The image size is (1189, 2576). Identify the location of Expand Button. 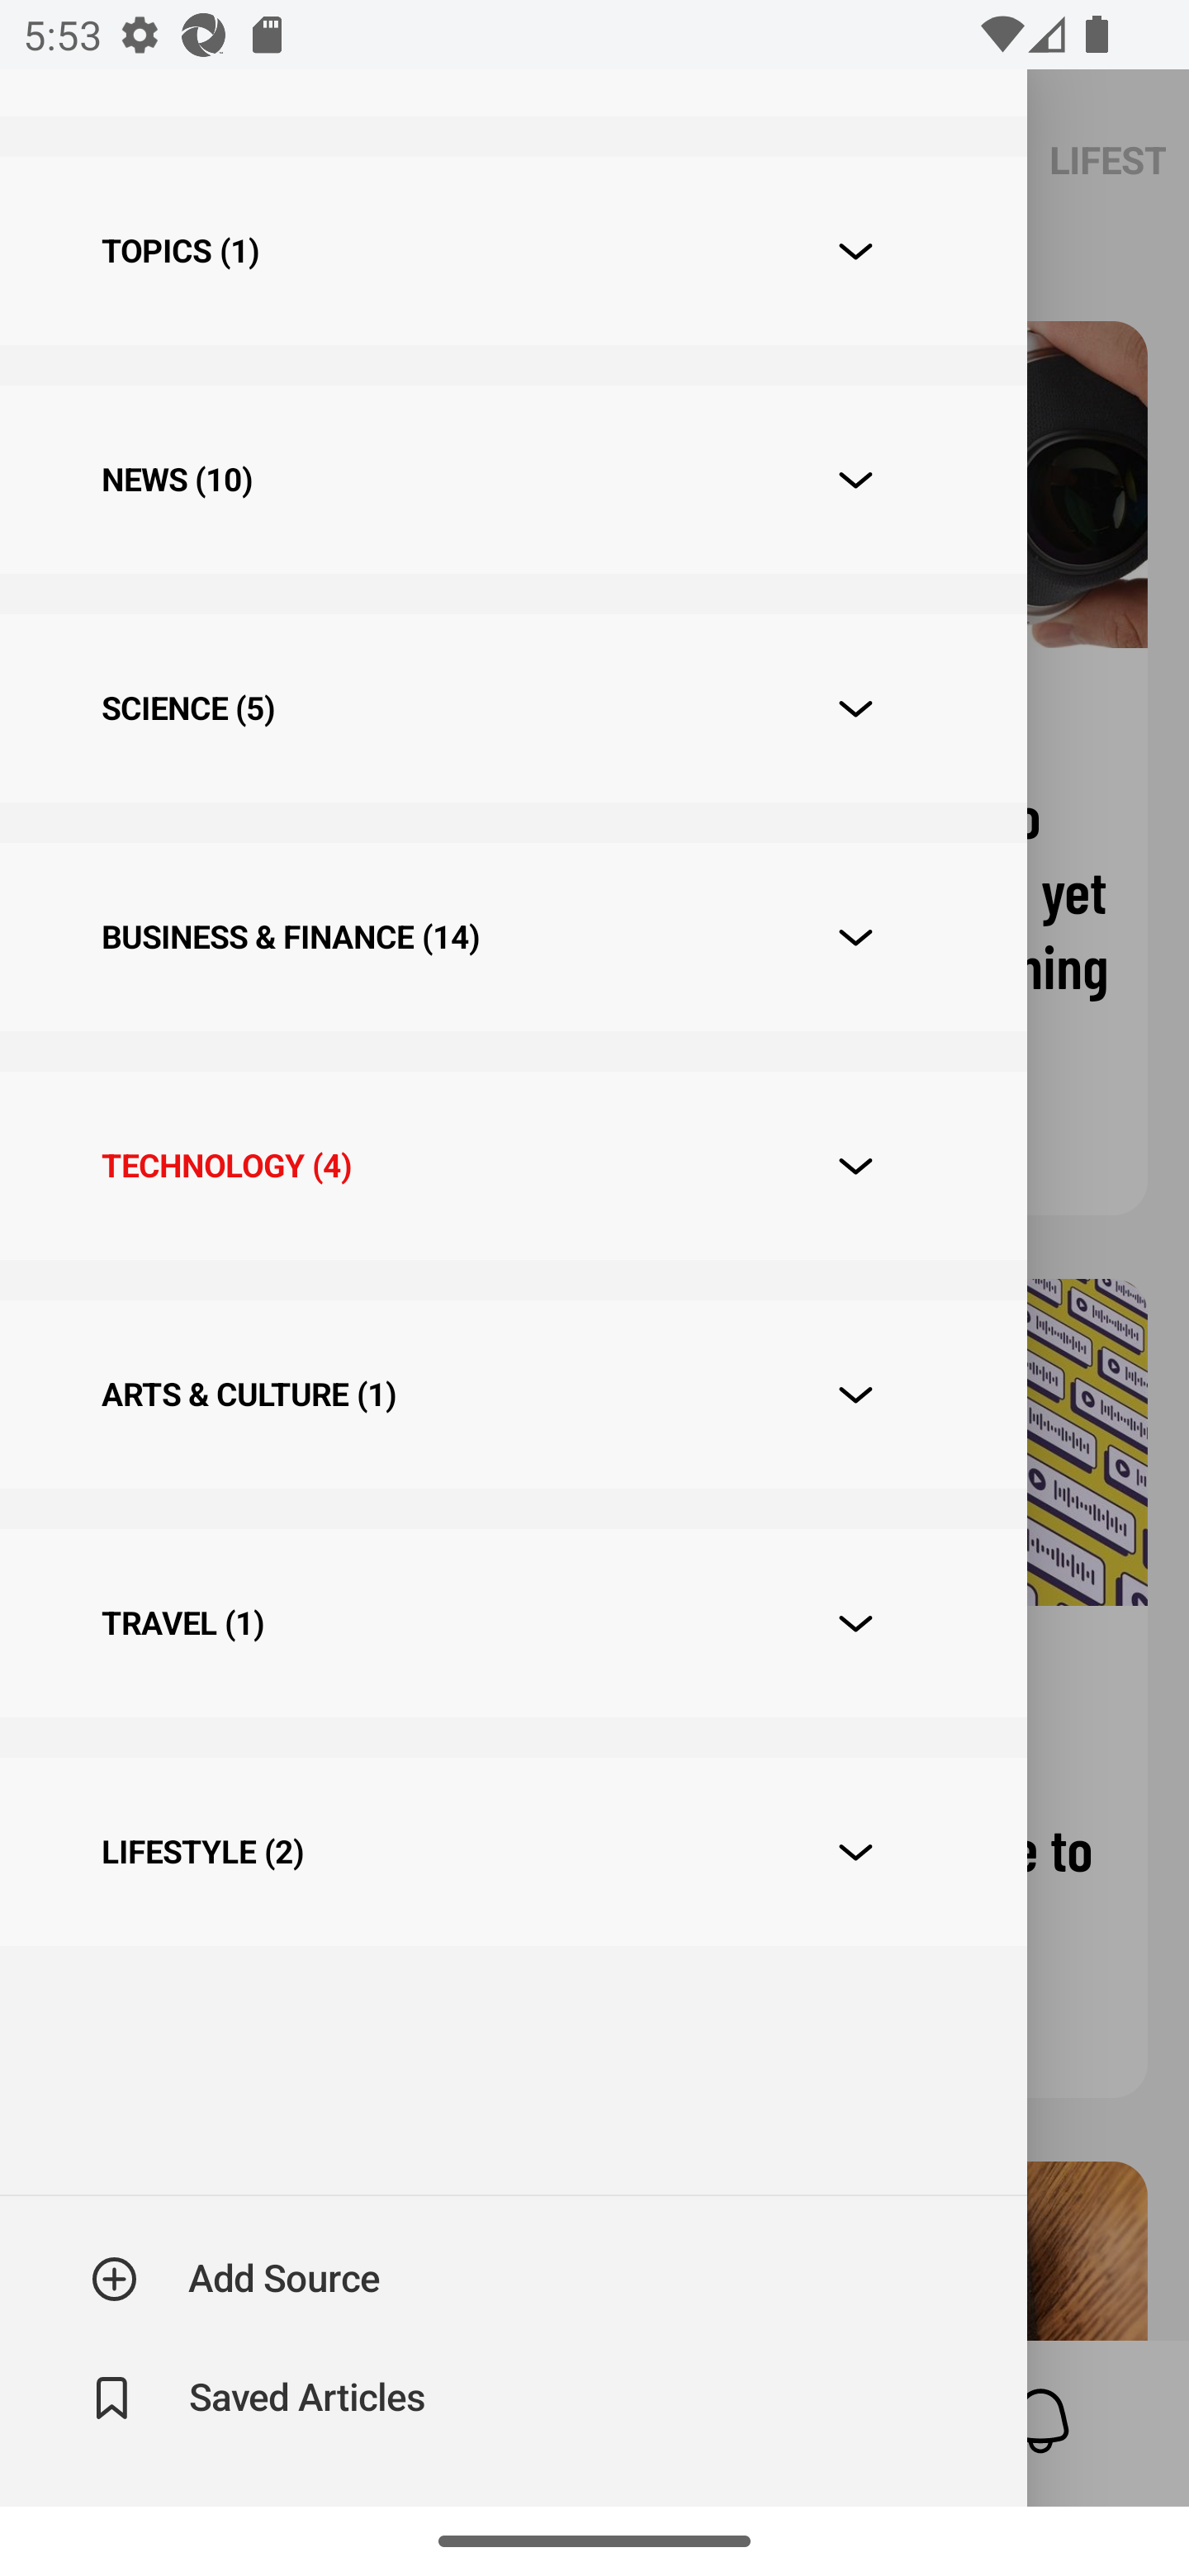
(855, 1167).